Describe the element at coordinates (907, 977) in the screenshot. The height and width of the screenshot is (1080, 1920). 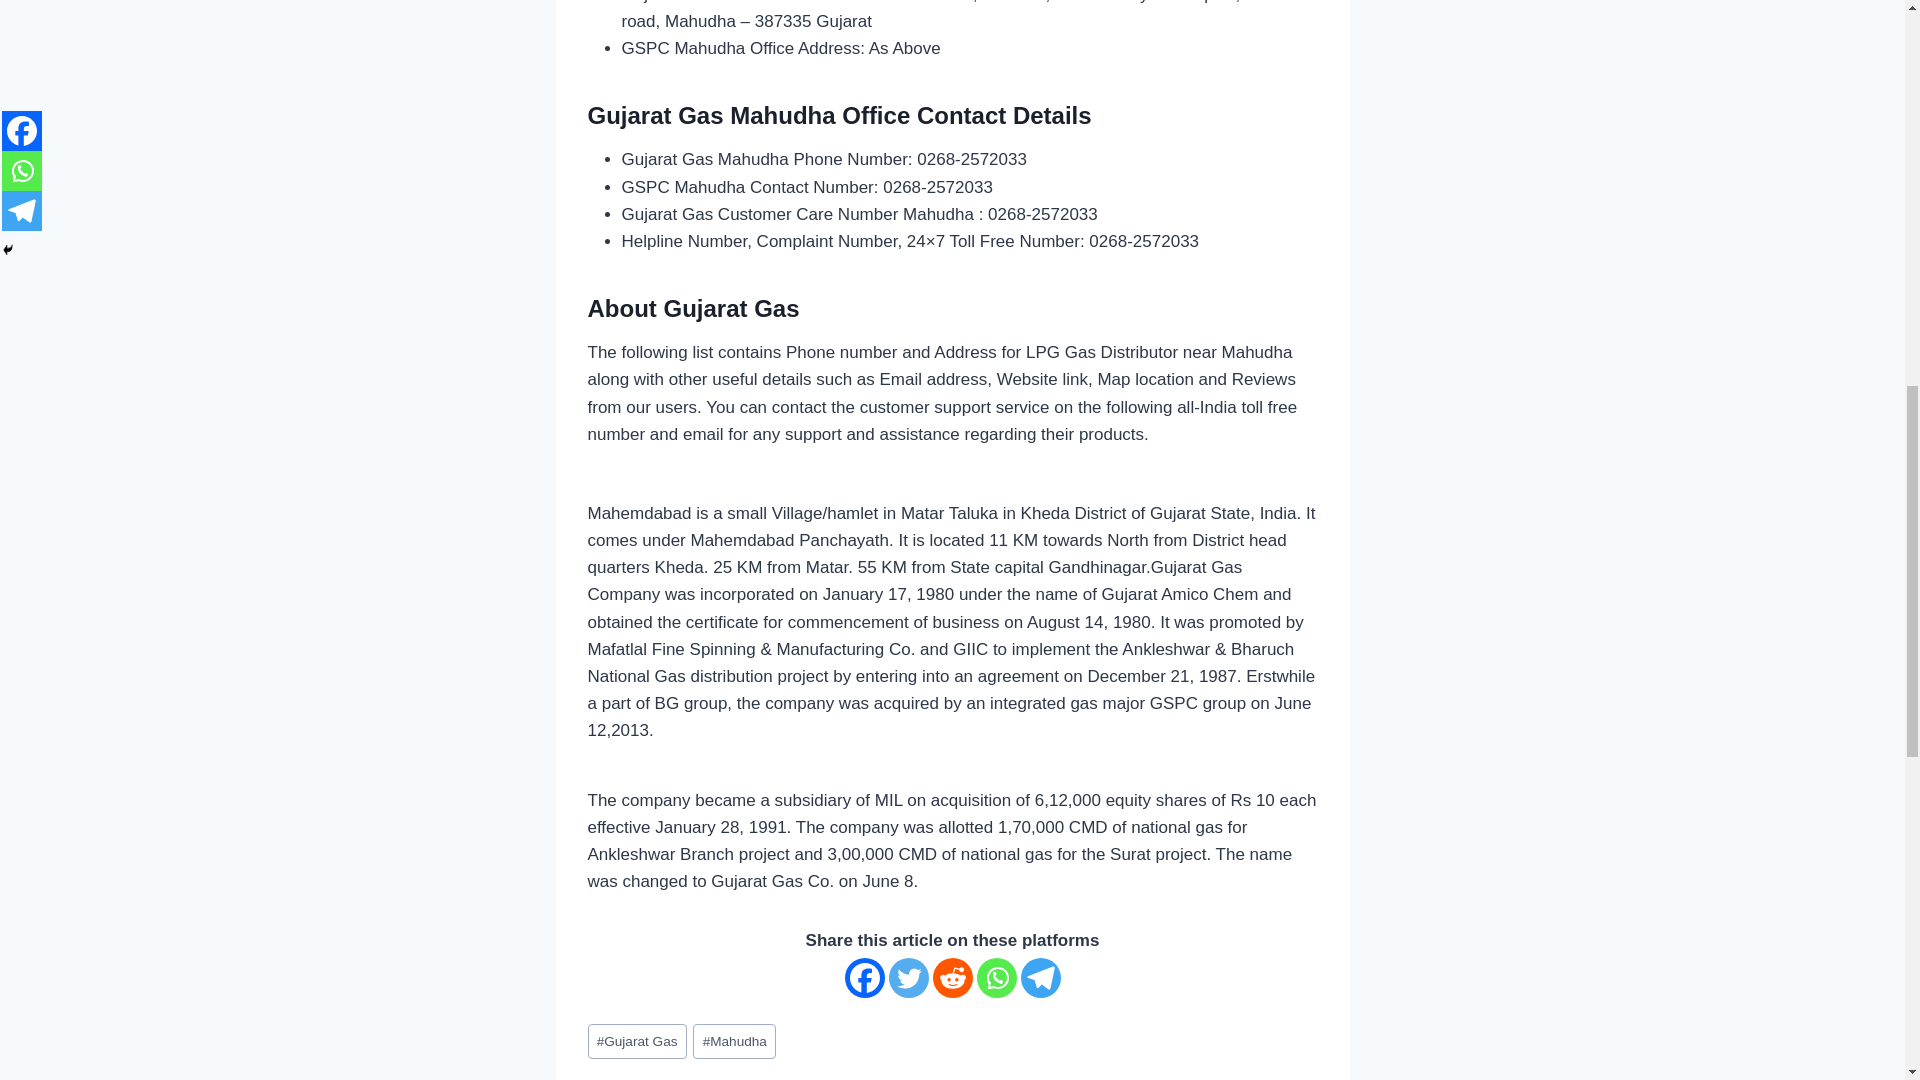
I see `Twitter` at that location.